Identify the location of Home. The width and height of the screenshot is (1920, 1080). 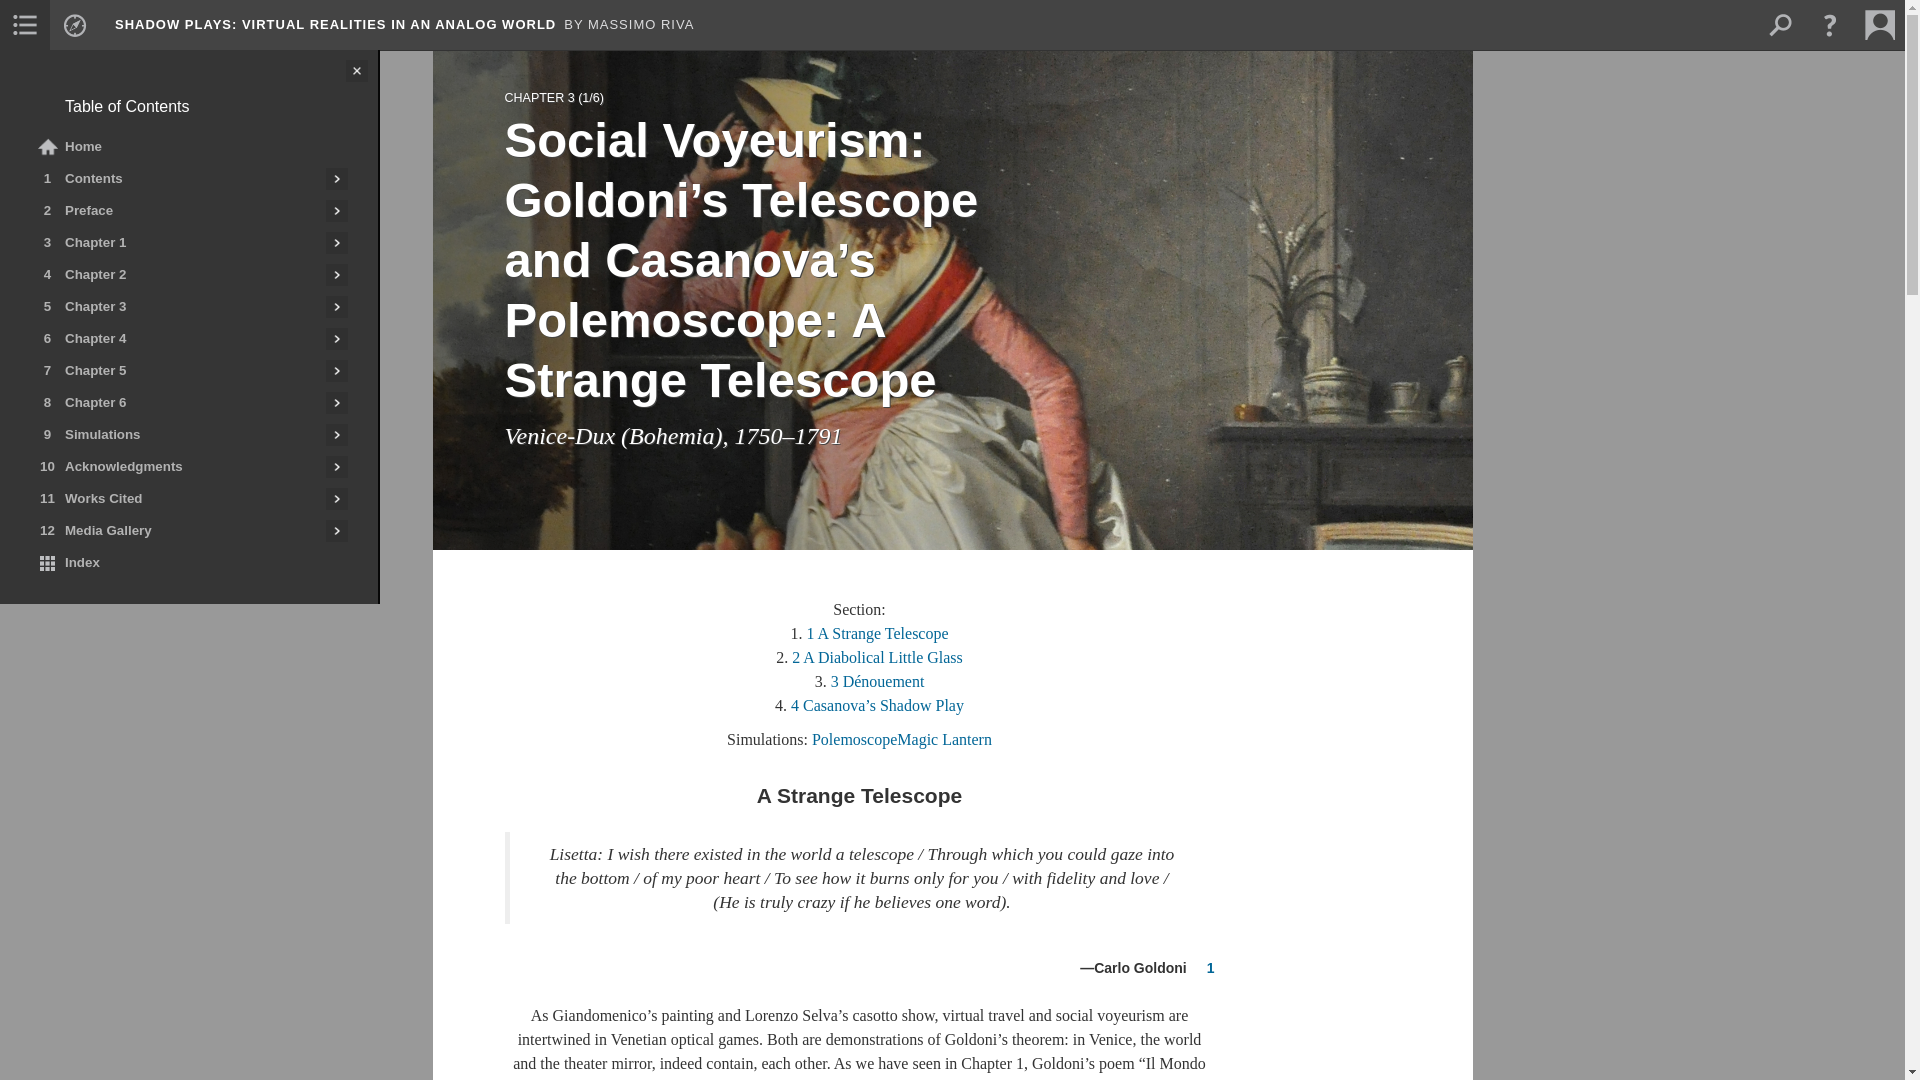
(188, 146).